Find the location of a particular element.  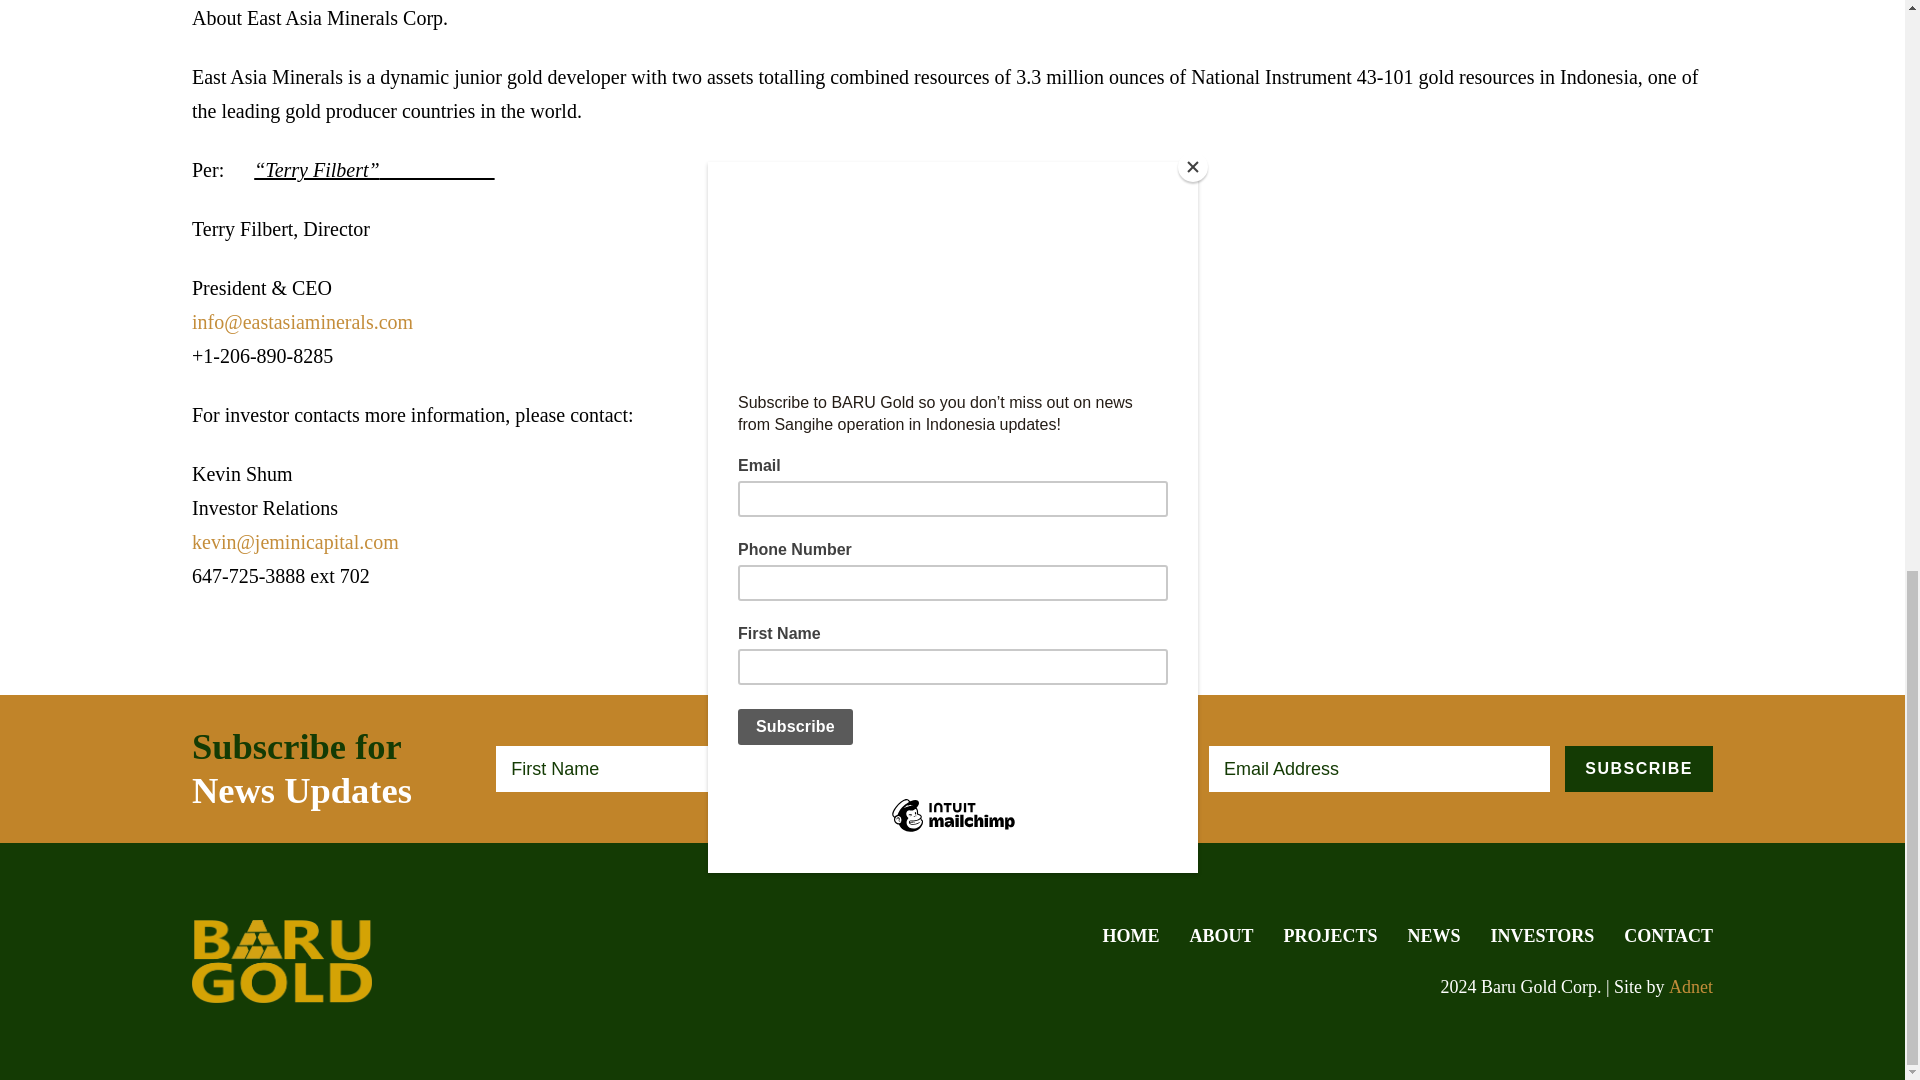

Subscribe is located at coordinates (1638, 768).